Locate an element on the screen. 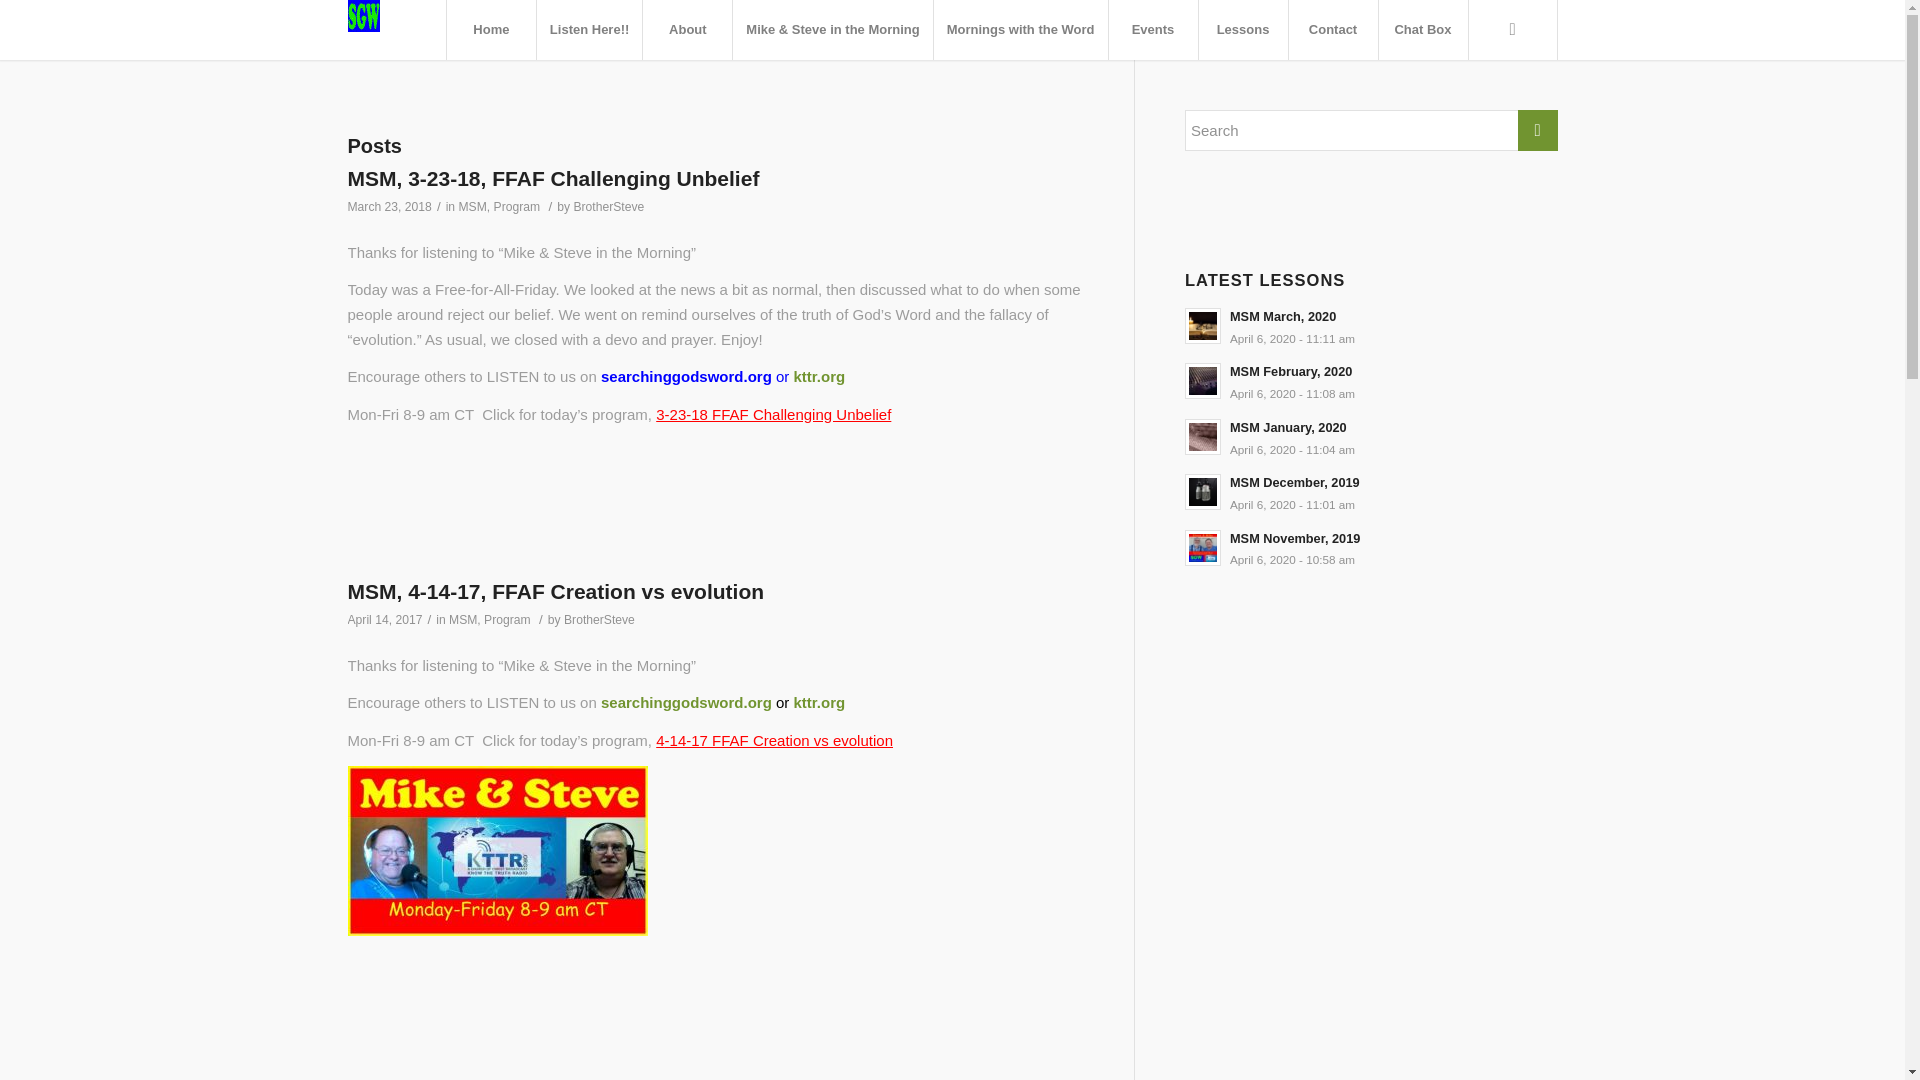  Program is located at coordinates (1020, 30).